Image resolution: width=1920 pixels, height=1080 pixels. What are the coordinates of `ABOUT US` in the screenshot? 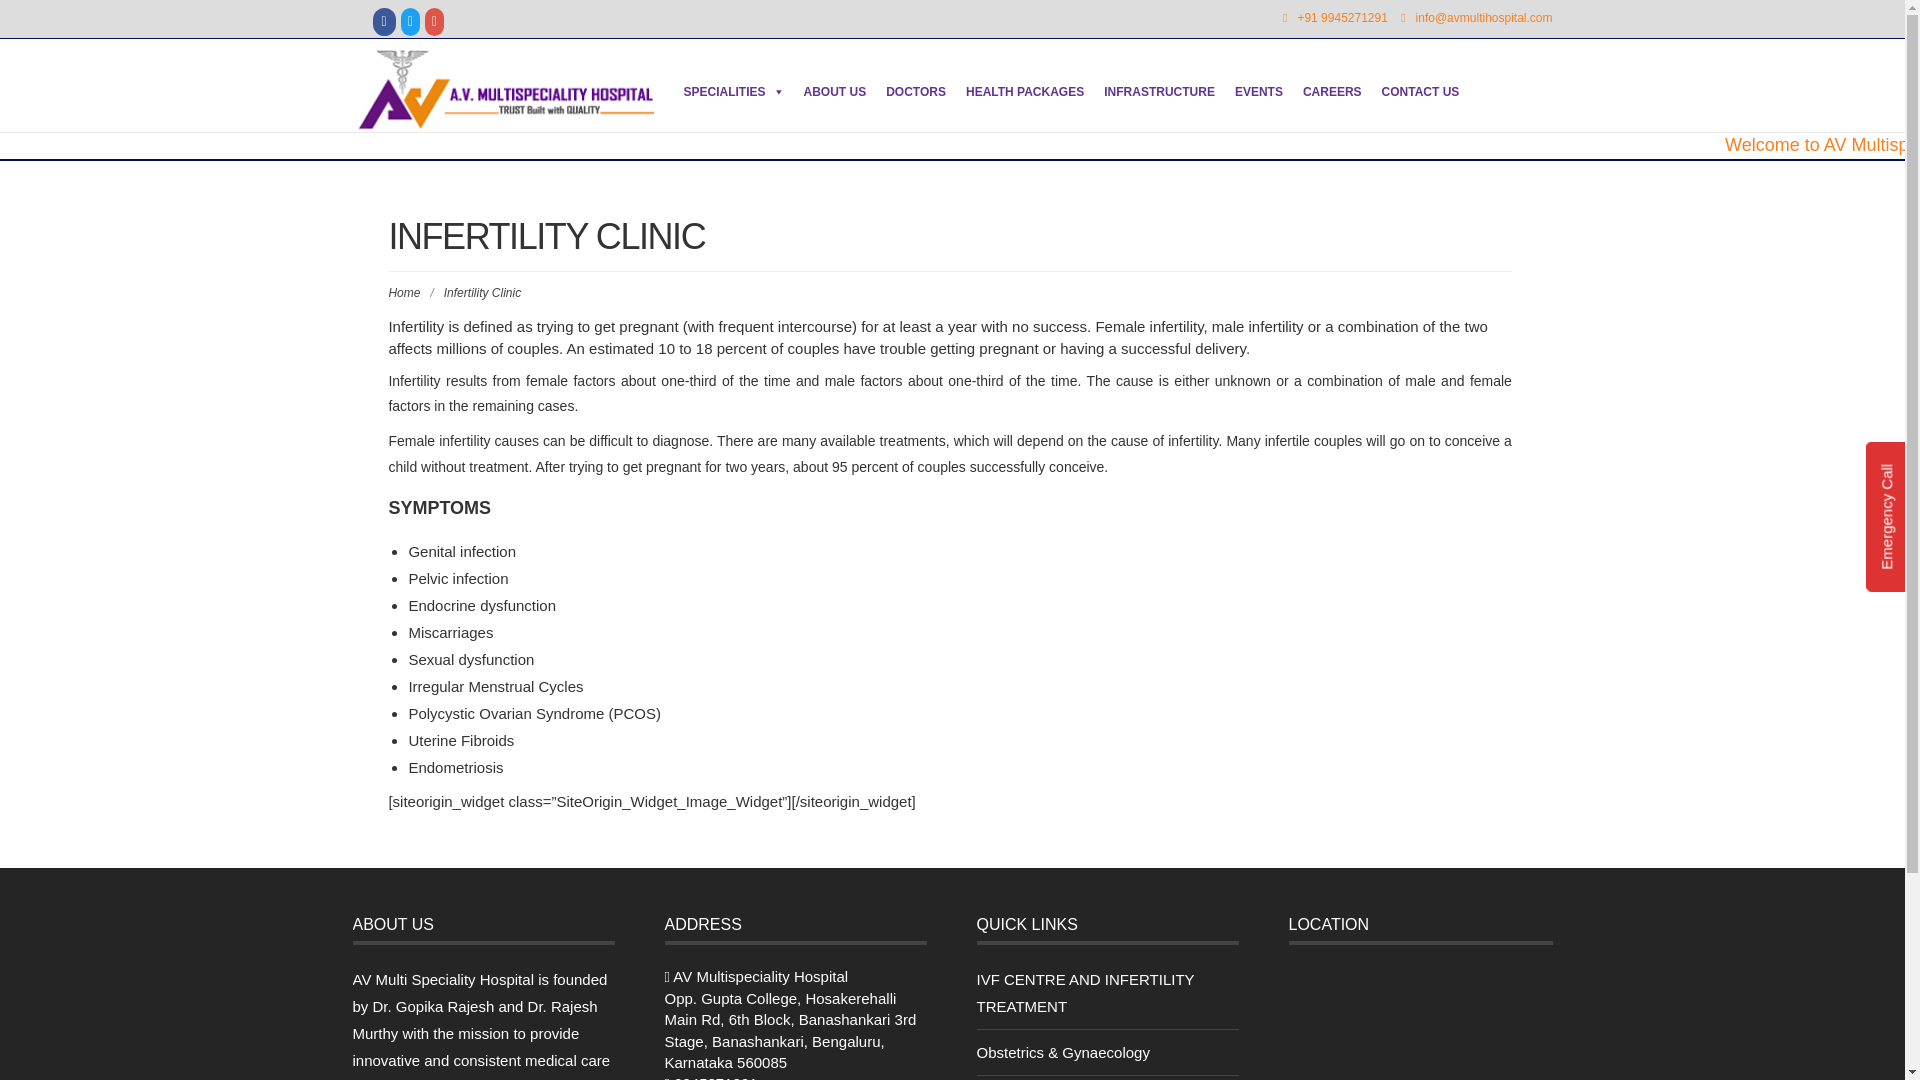 It's located at (836, 92).